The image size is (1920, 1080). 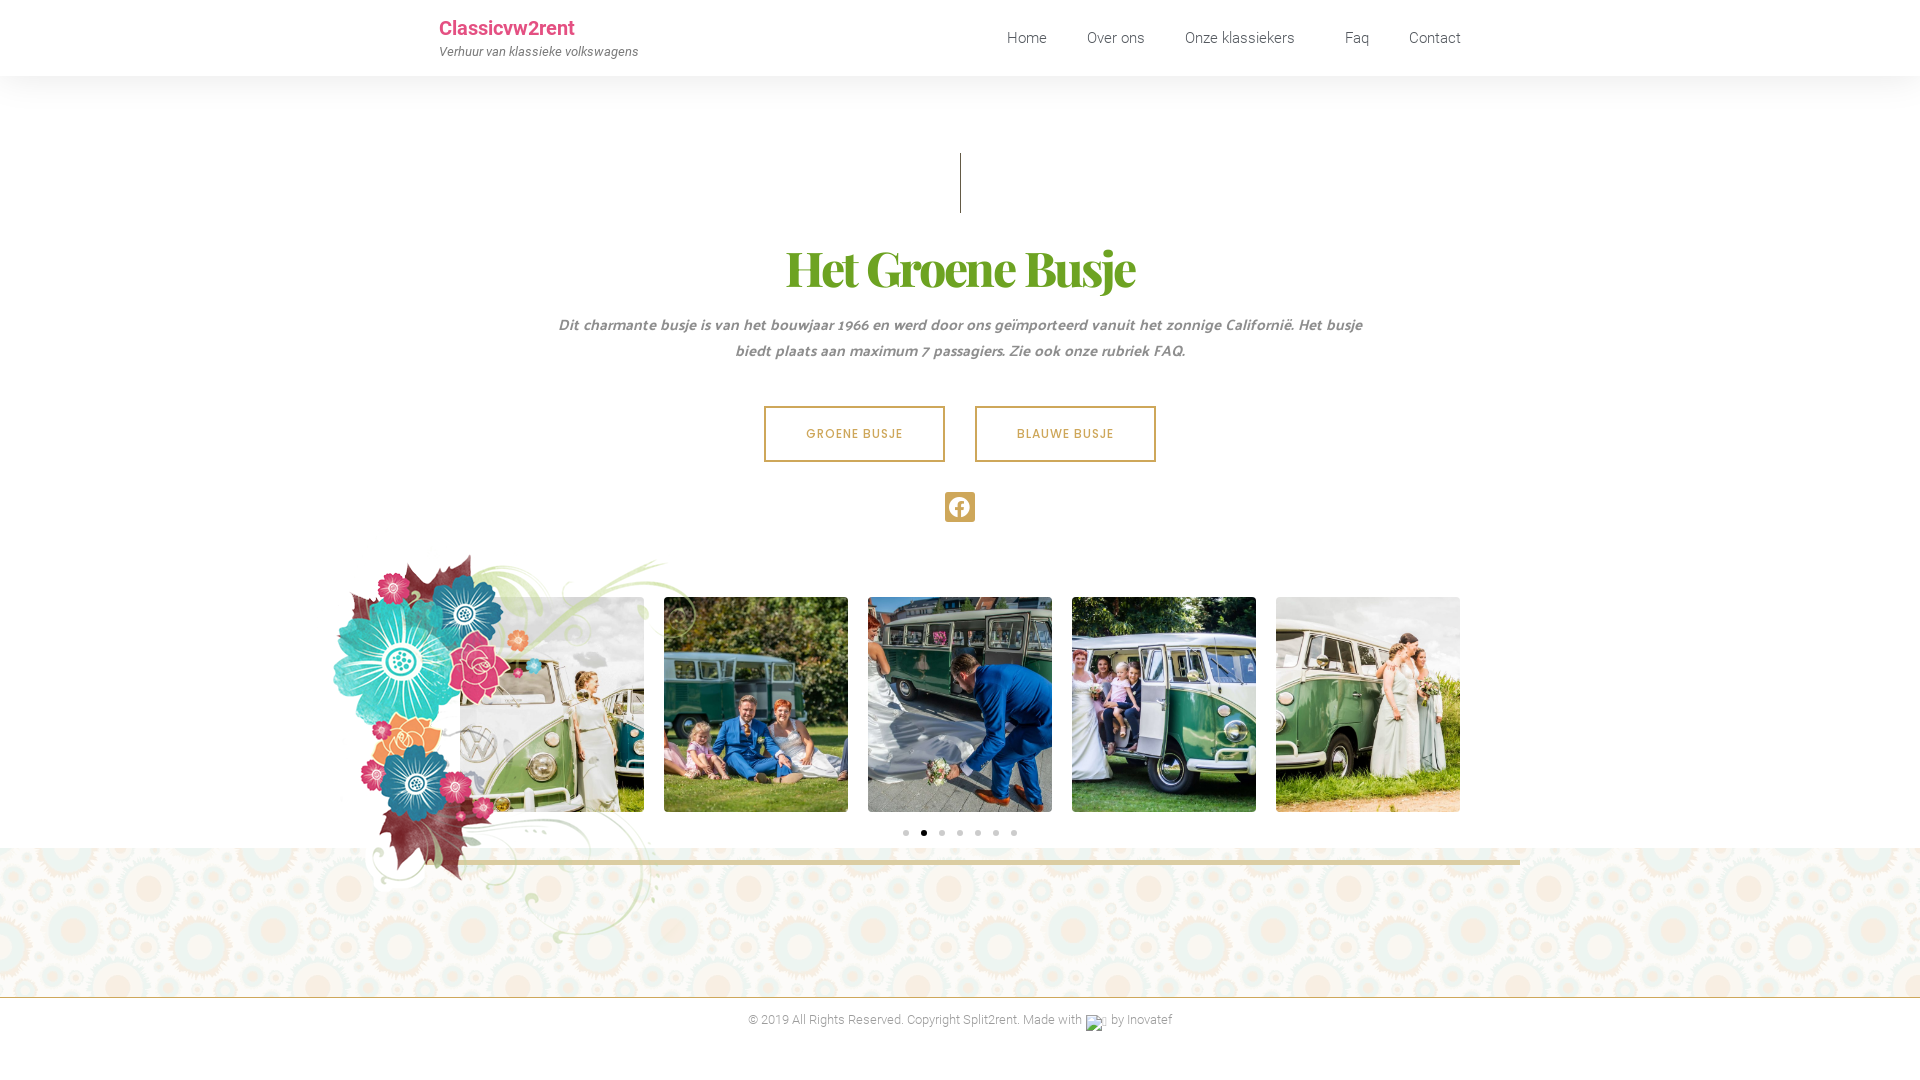 What do you see at coordinates (507, 28) in the screenshot?
I see `Classicvw2rent` at bounding box center [507, 28].